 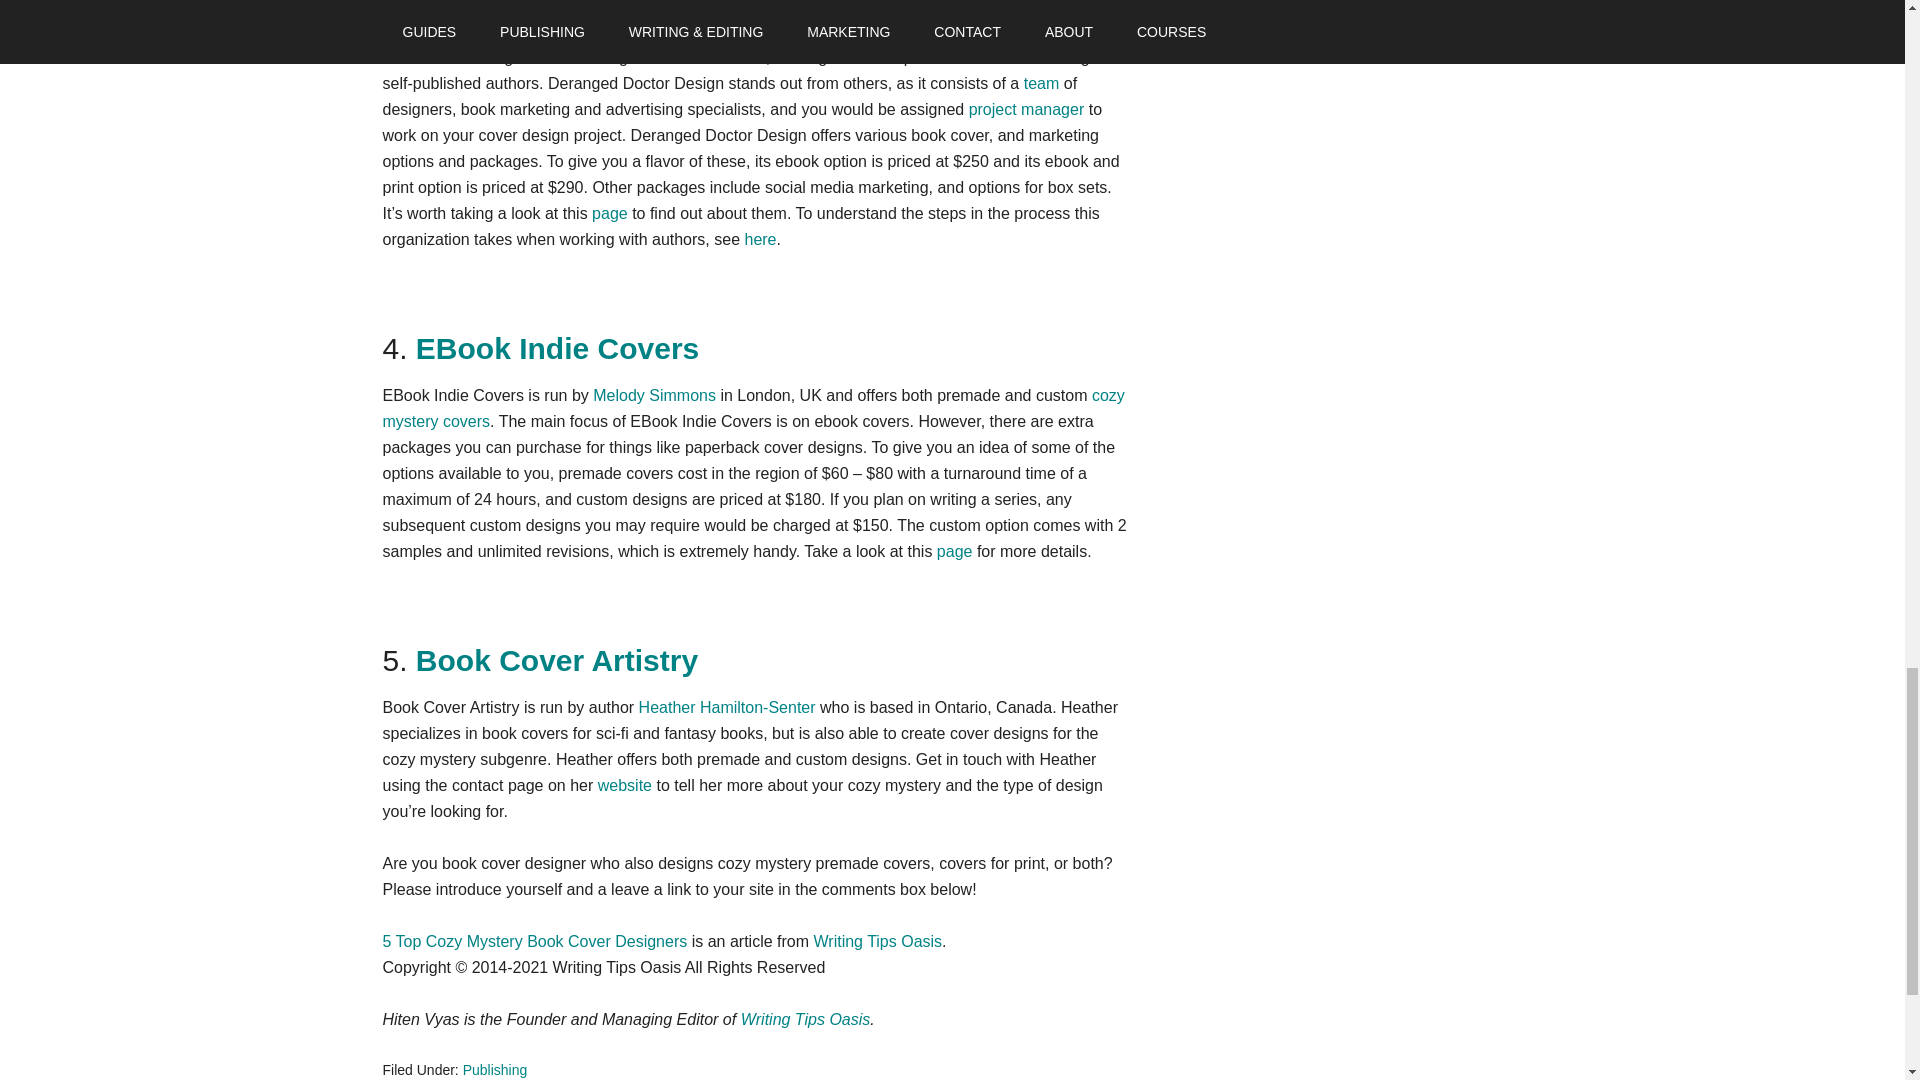 I want to click on Heather Hamilton-Senter, so click(x=728, y=707).